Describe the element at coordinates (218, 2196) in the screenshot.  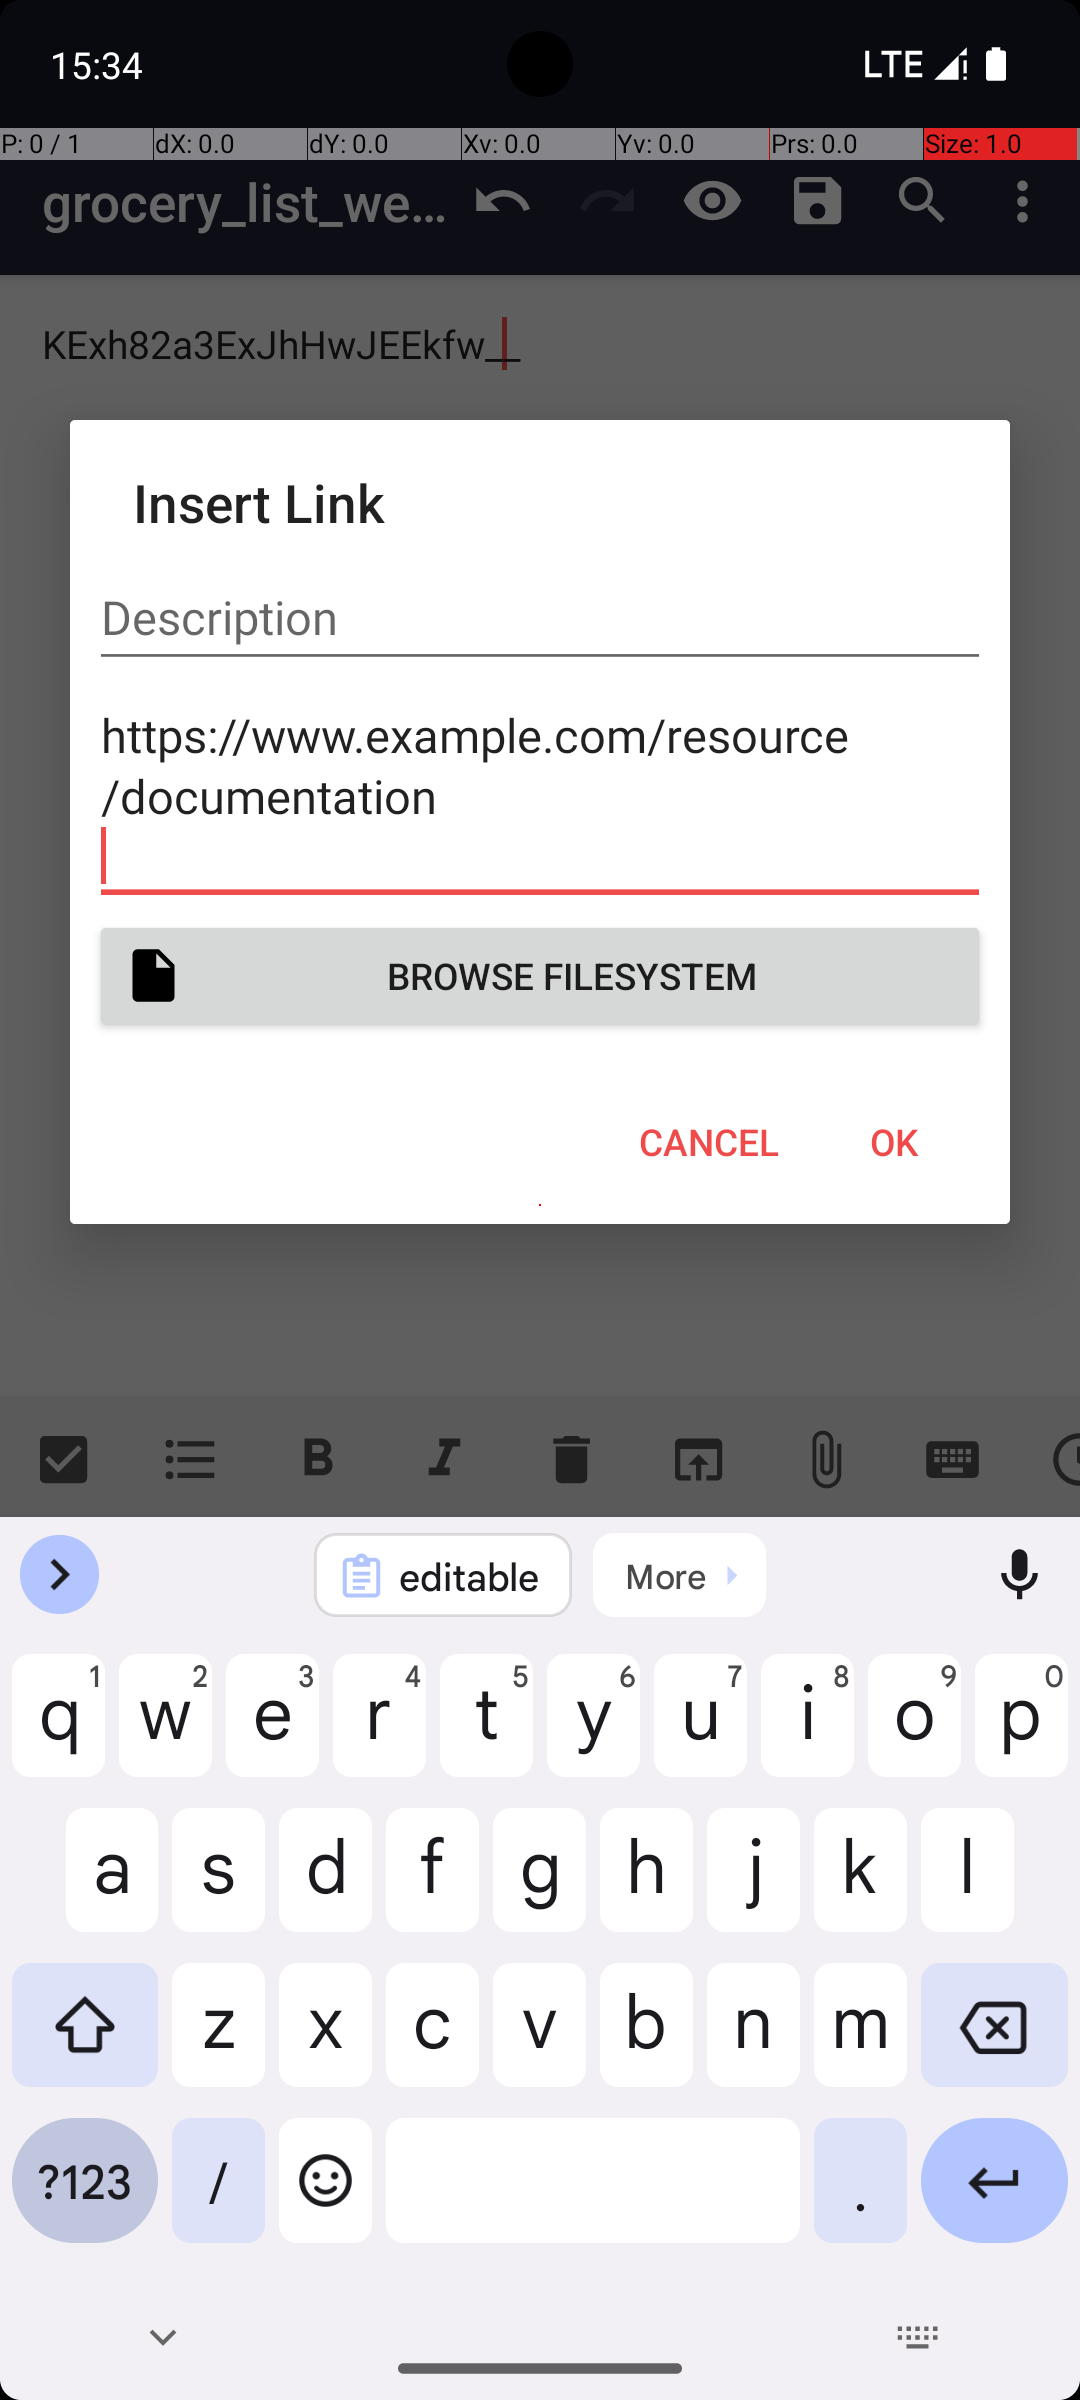
I see `slash` at that location.